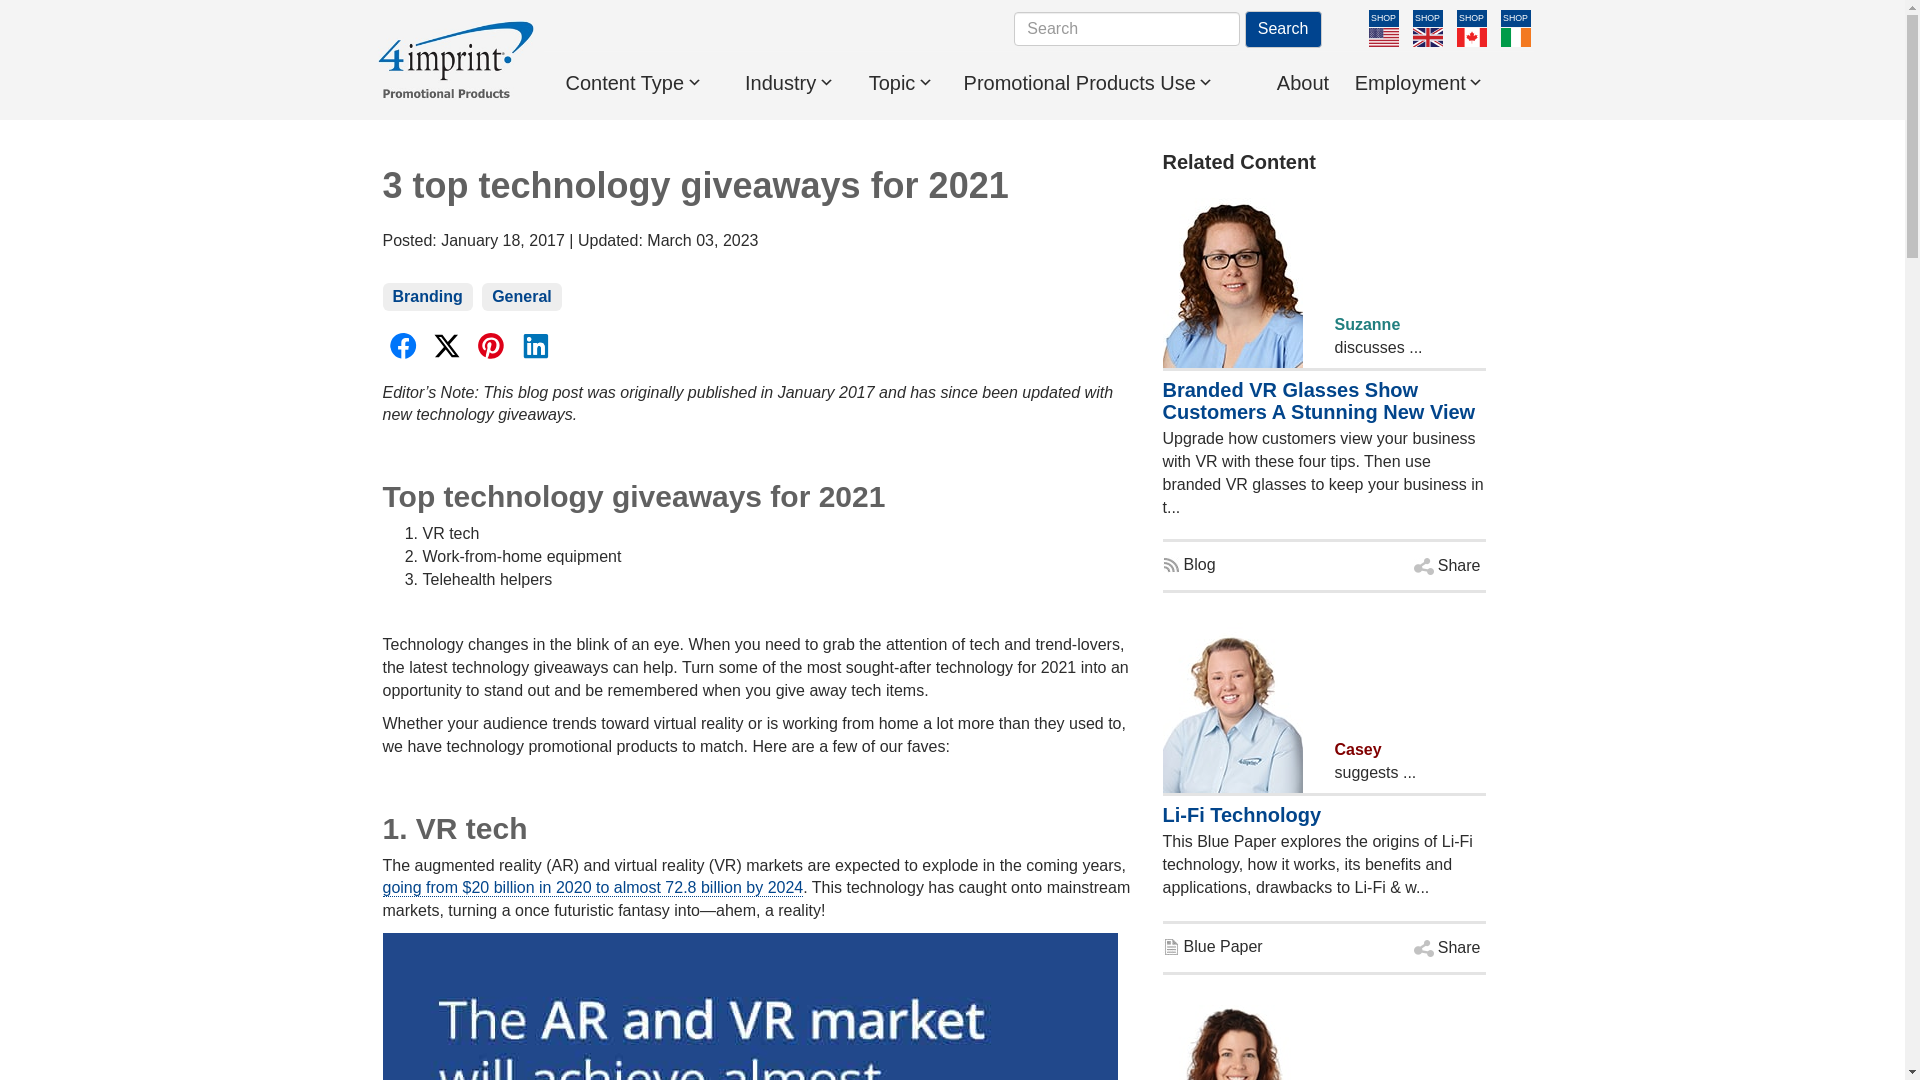  What do you see at coordinates (1426, 38) in the screenshot?
I see `4imprint UK site, opens in a new window` at bounding box center [1426, 38].